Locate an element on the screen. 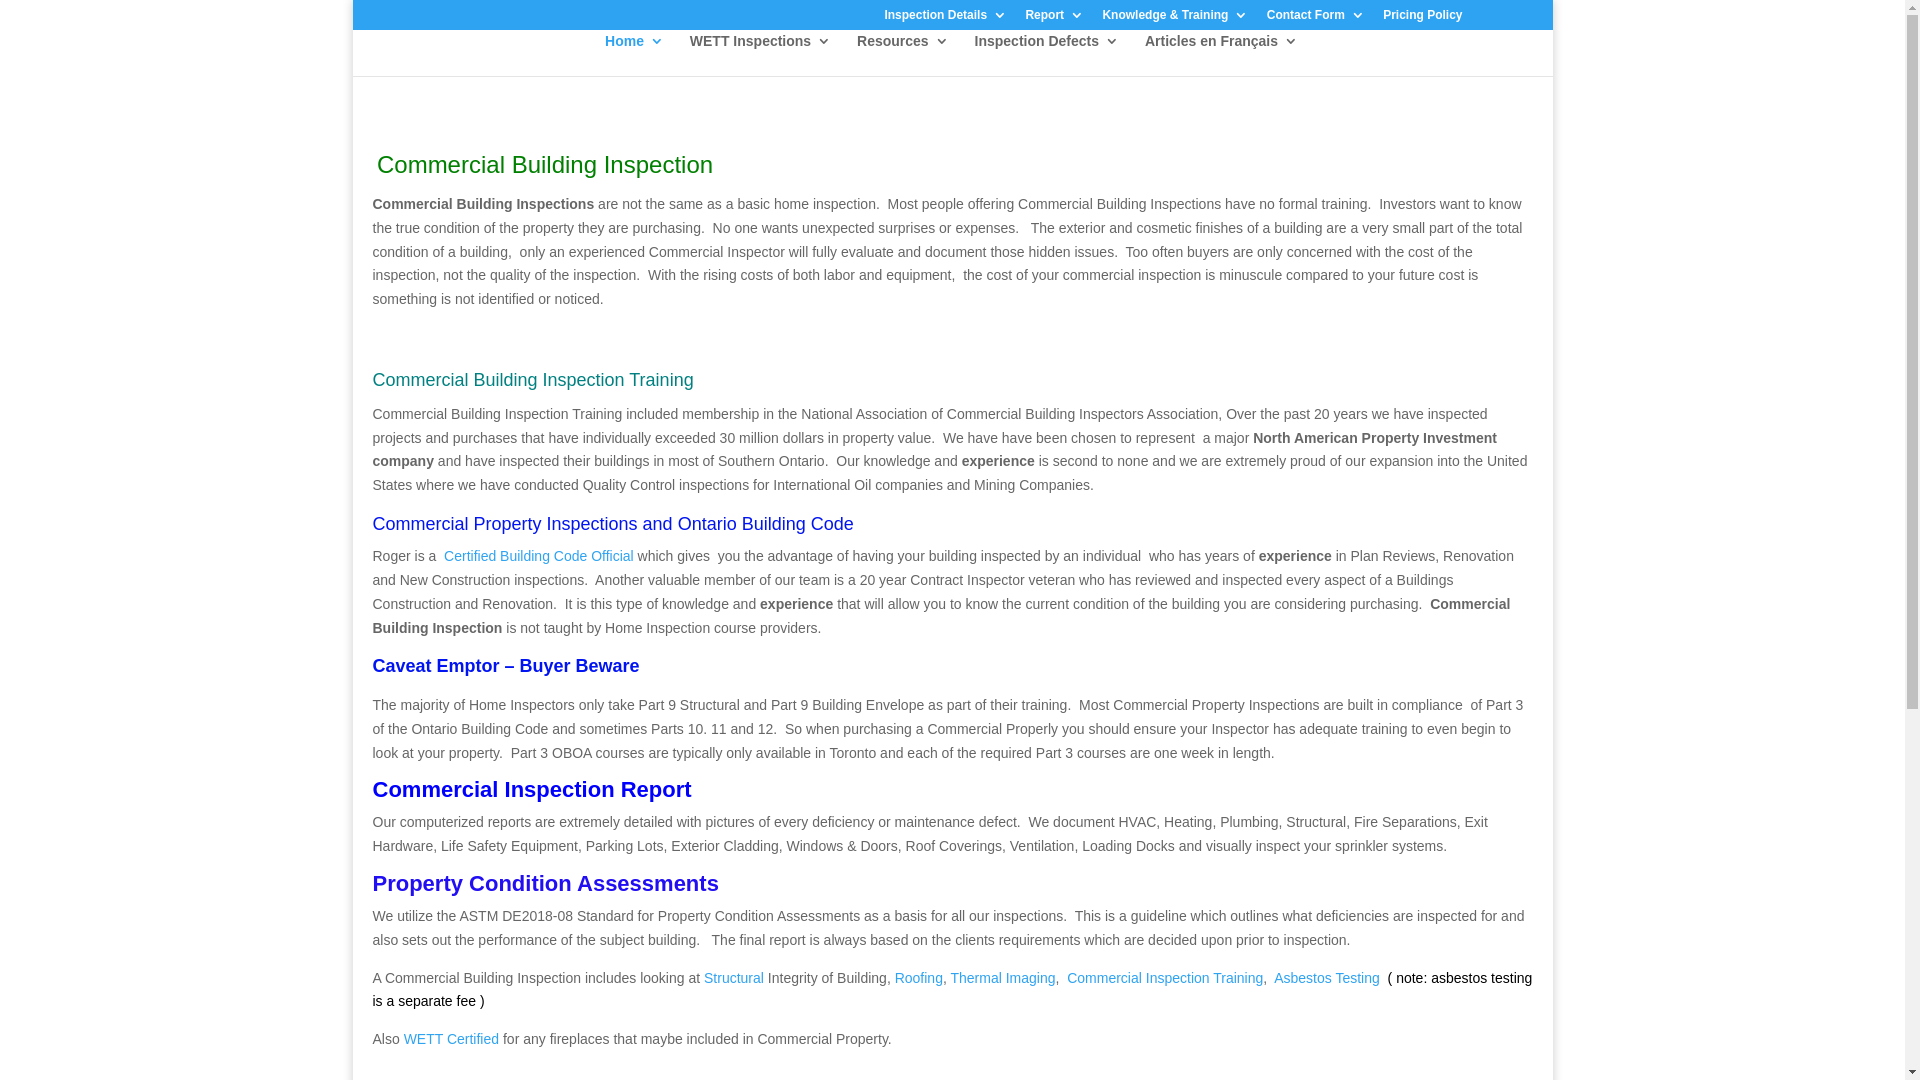 The image size is (1920, 1080). Resources is located at coordinates (903, 55).